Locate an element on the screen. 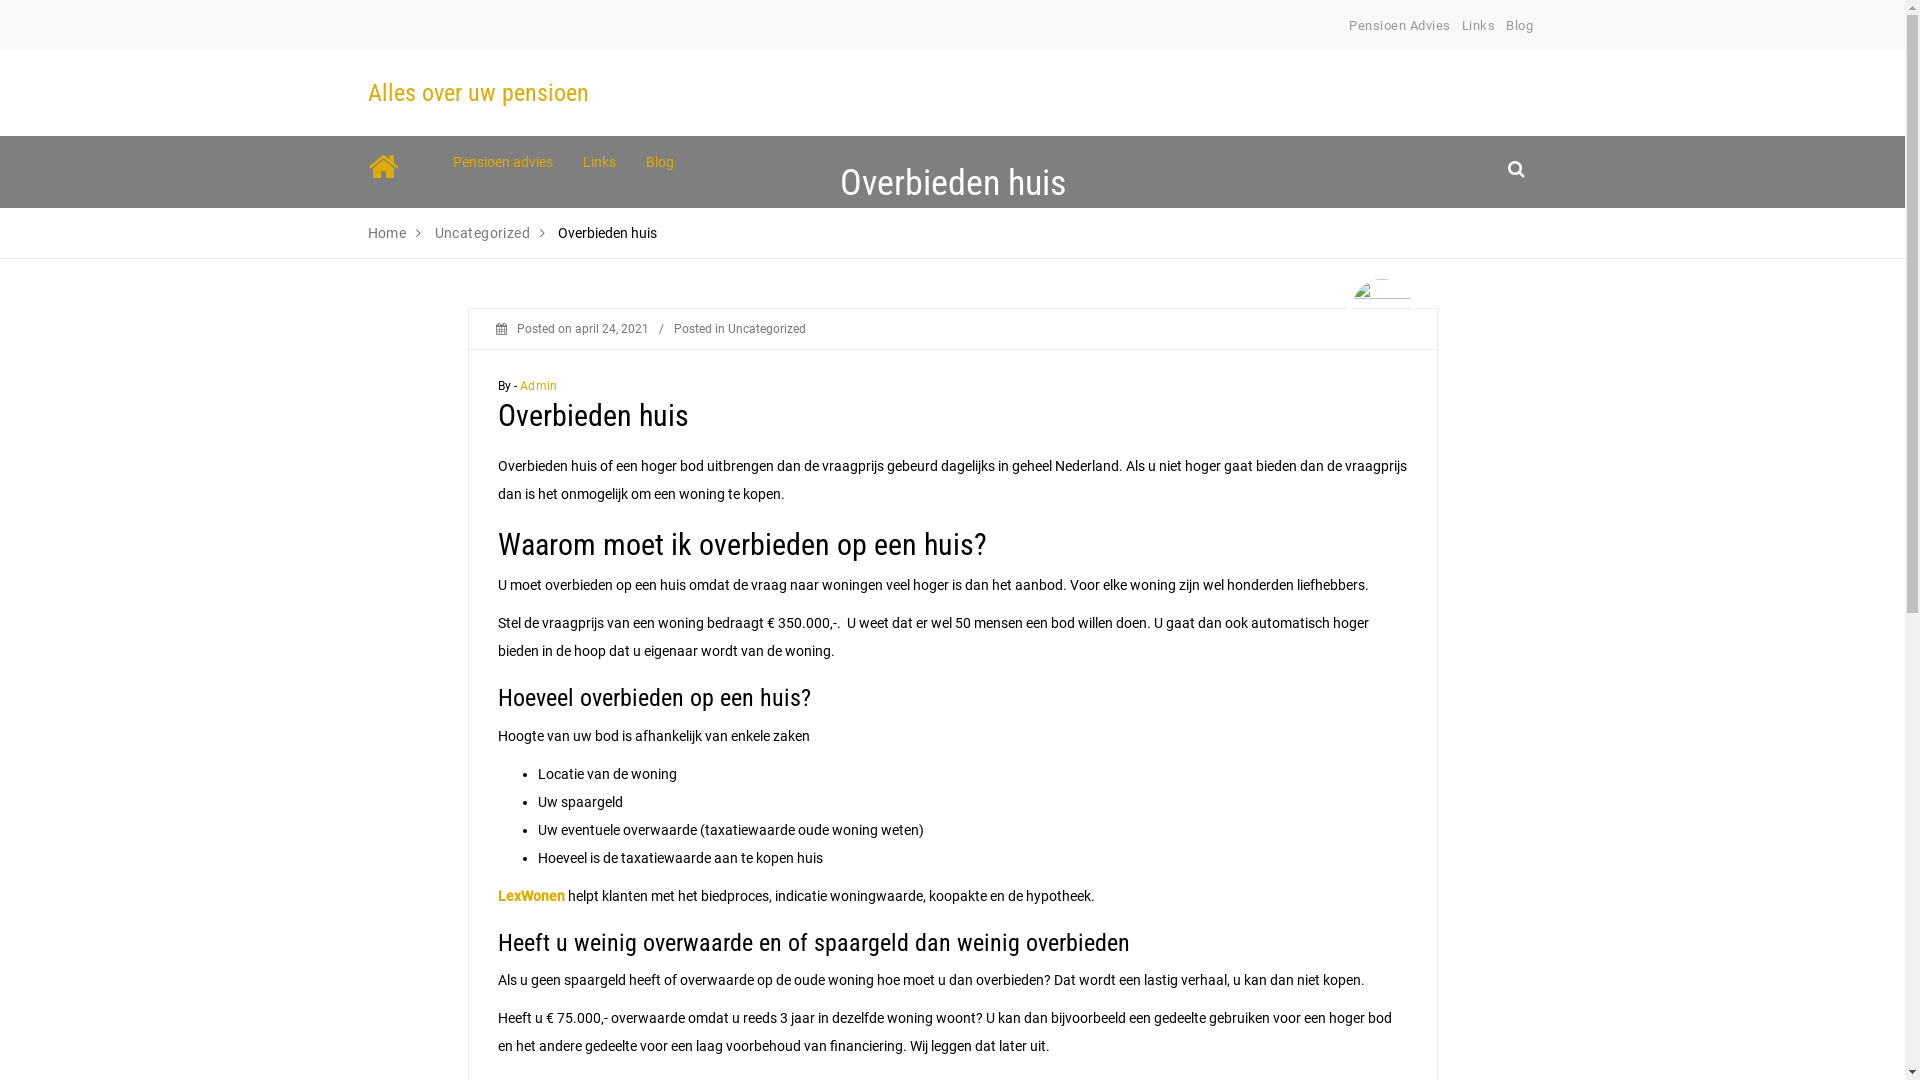 The width and height of the screenshot is (1920, 1080). Uncategorized is located at coordinates (767, 329).